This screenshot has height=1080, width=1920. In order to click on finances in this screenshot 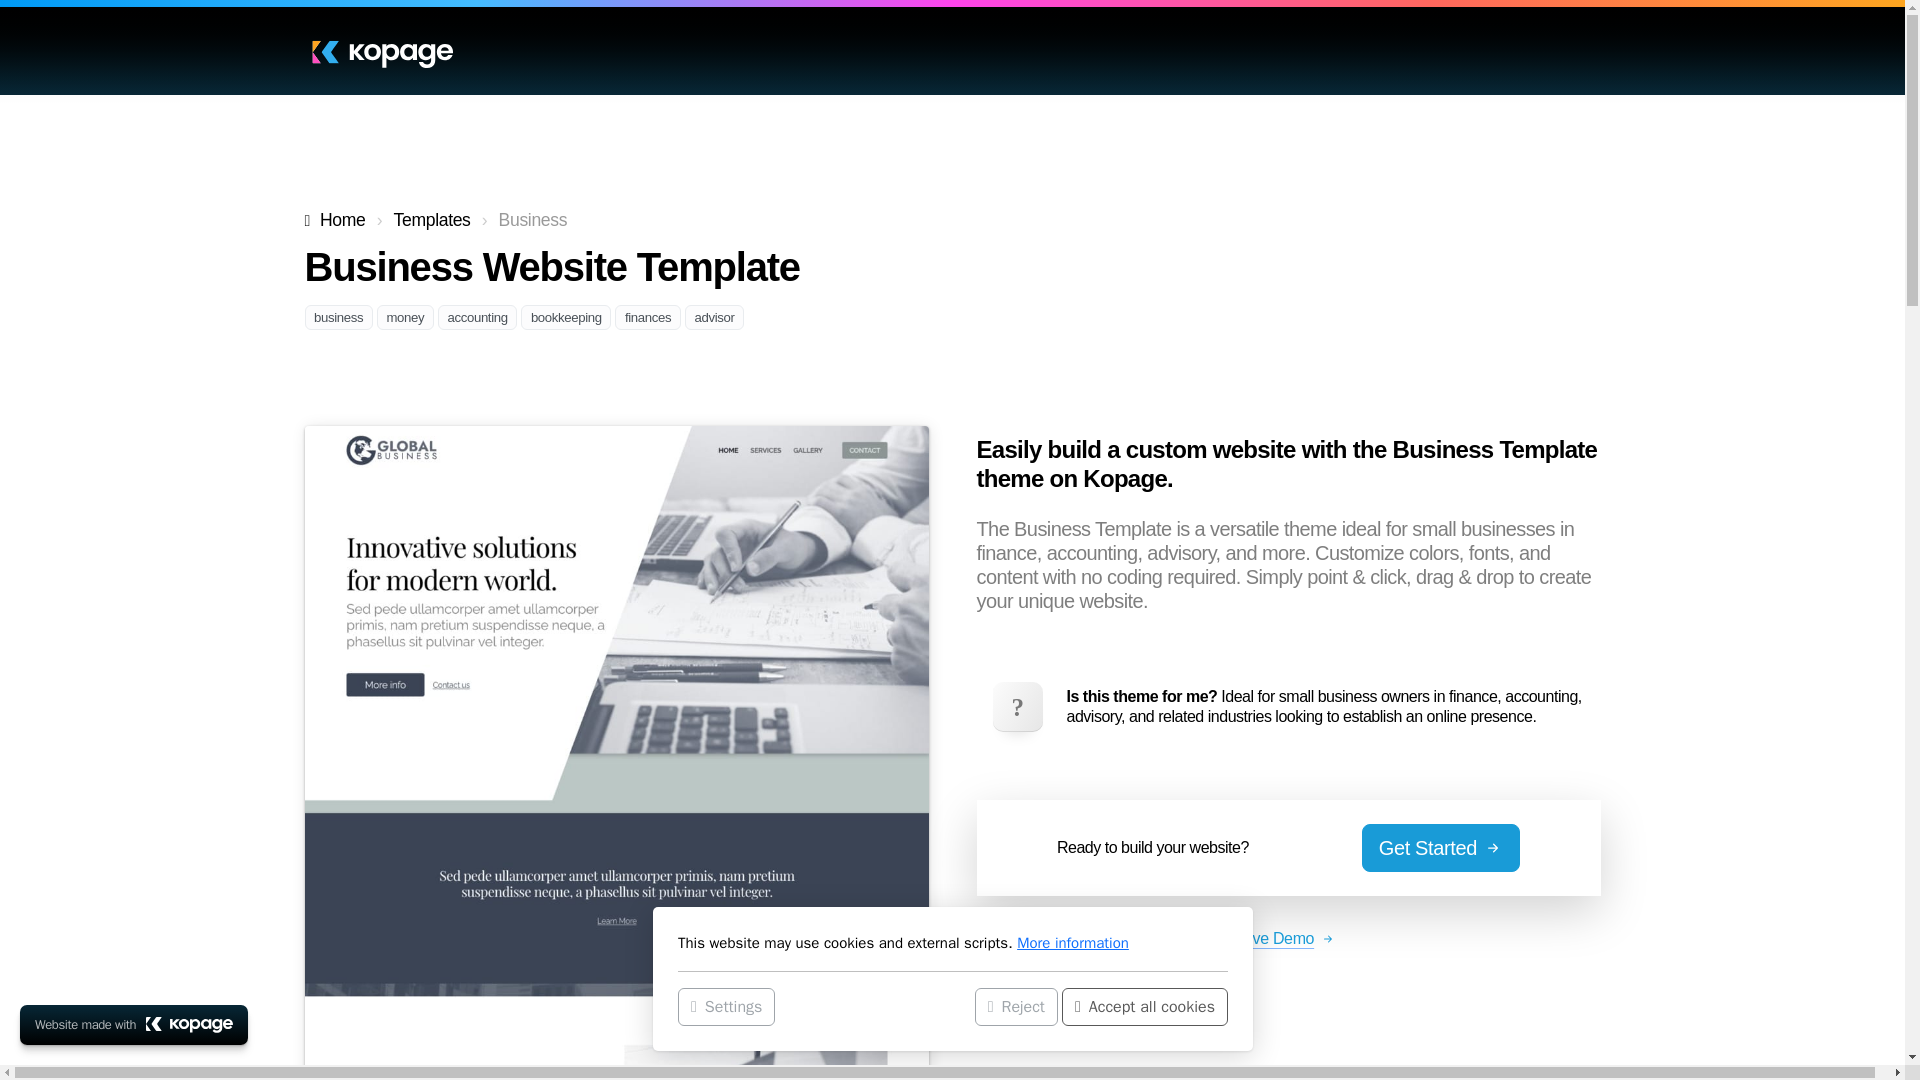, I will do `click(646, 316)`.